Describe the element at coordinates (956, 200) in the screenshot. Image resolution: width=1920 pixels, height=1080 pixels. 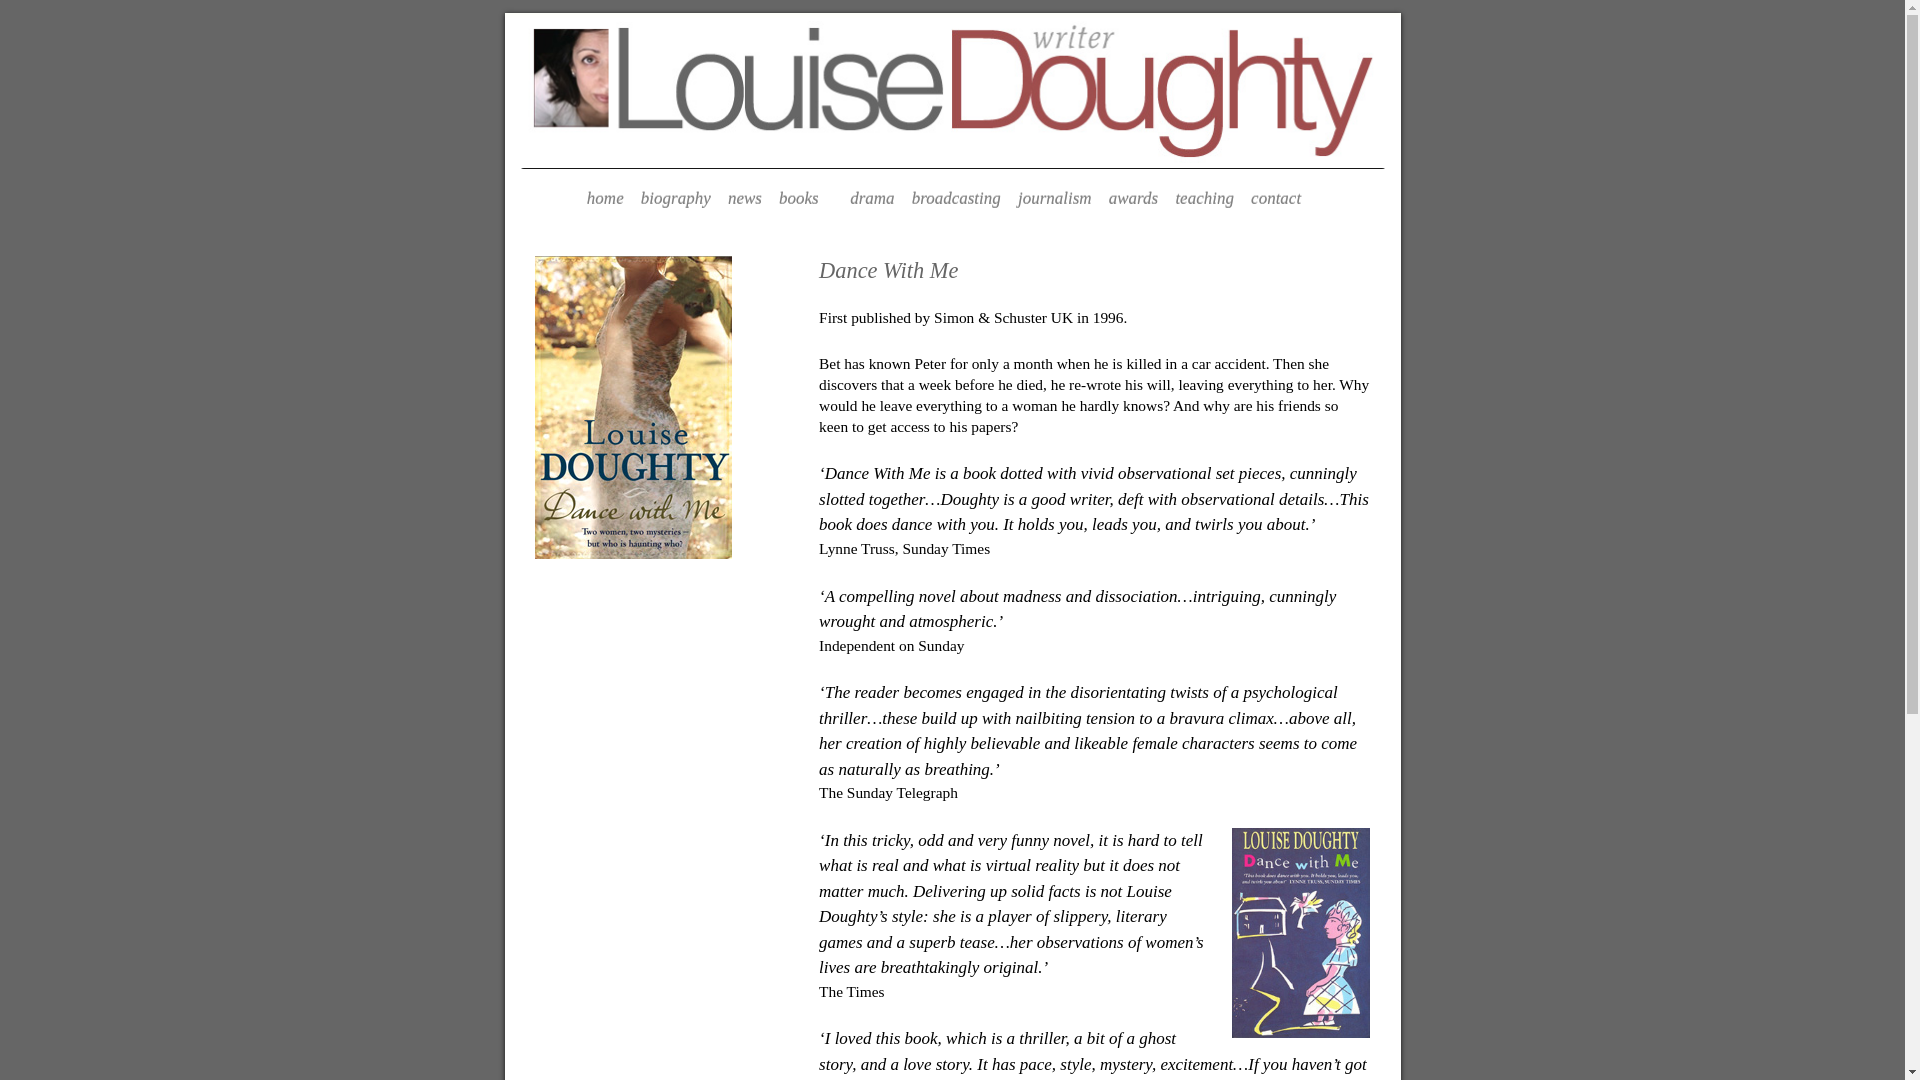
I see `broadcasting` at that location.